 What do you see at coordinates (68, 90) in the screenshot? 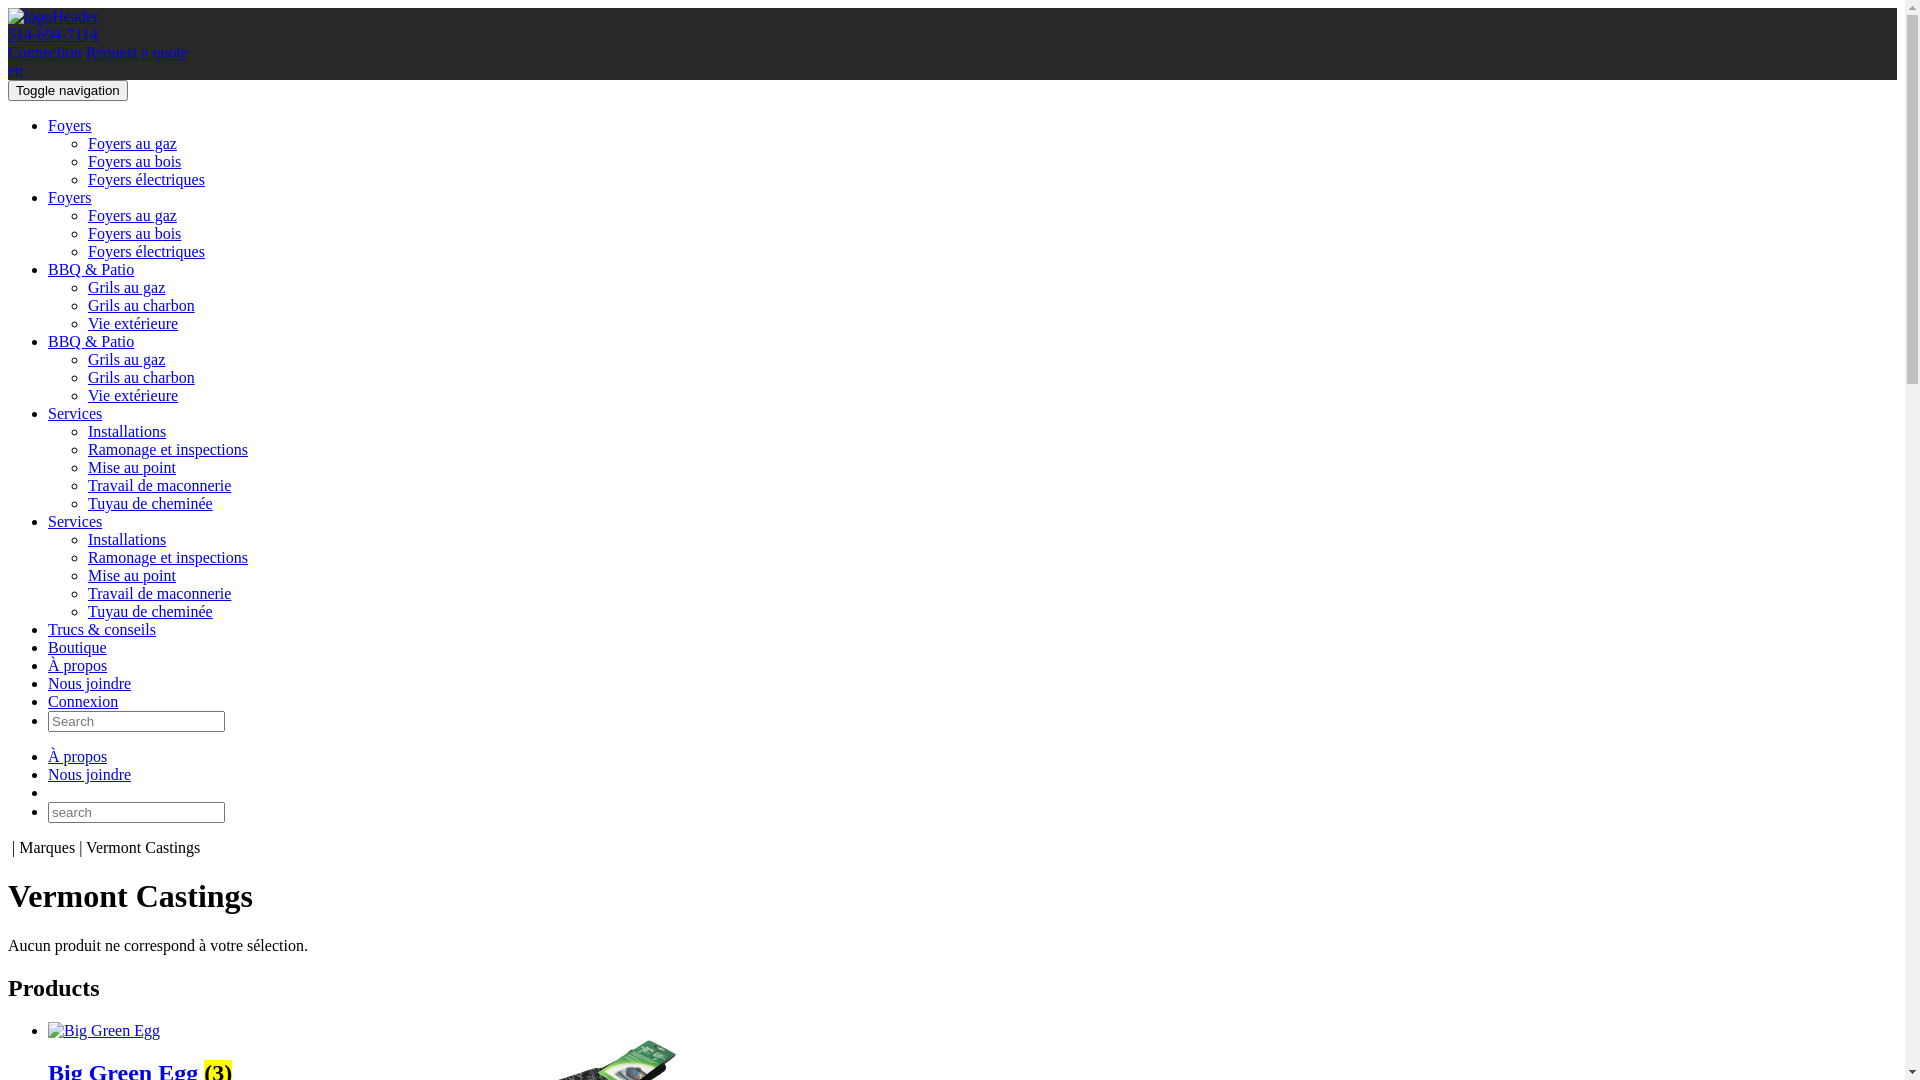
I see `Toggle navigation` at bounding box center [68, 90].